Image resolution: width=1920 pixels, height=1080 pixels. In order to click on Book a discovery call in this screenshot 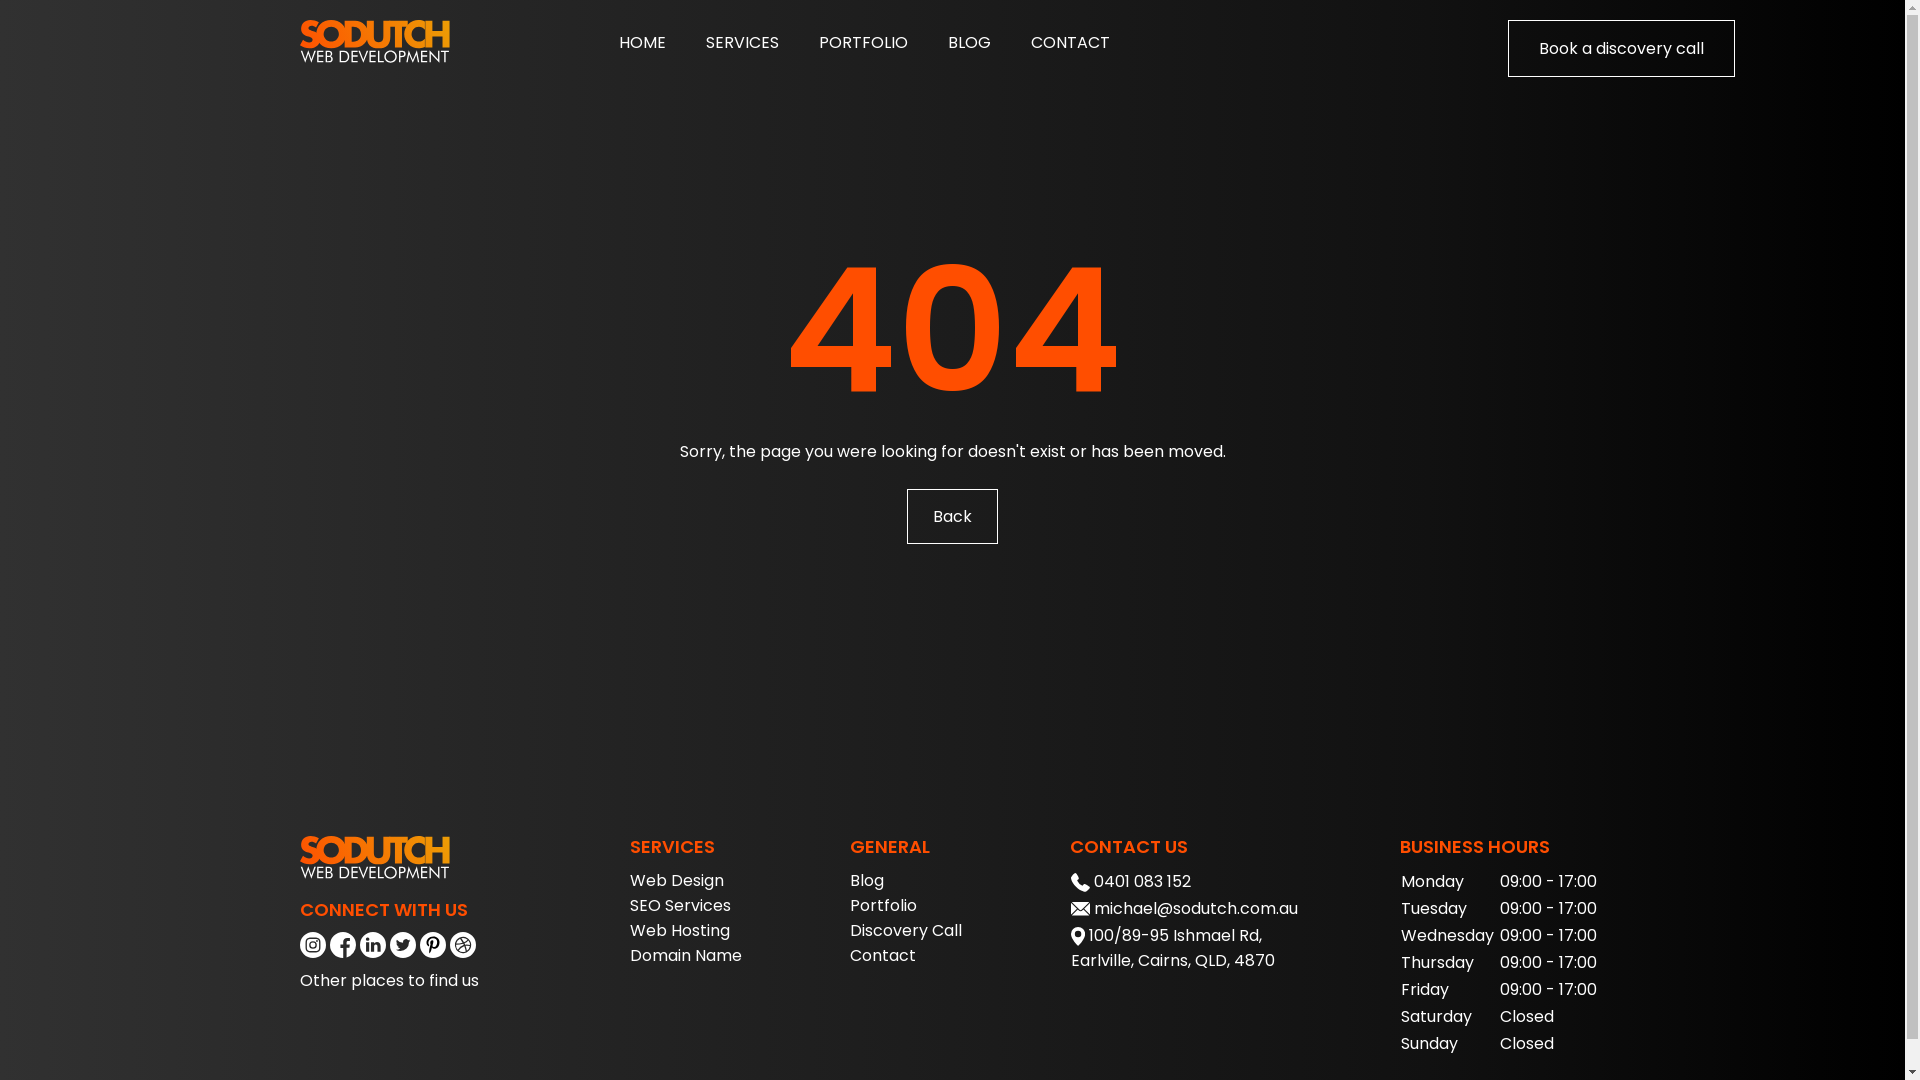, I will do `click(1622, 48)`.